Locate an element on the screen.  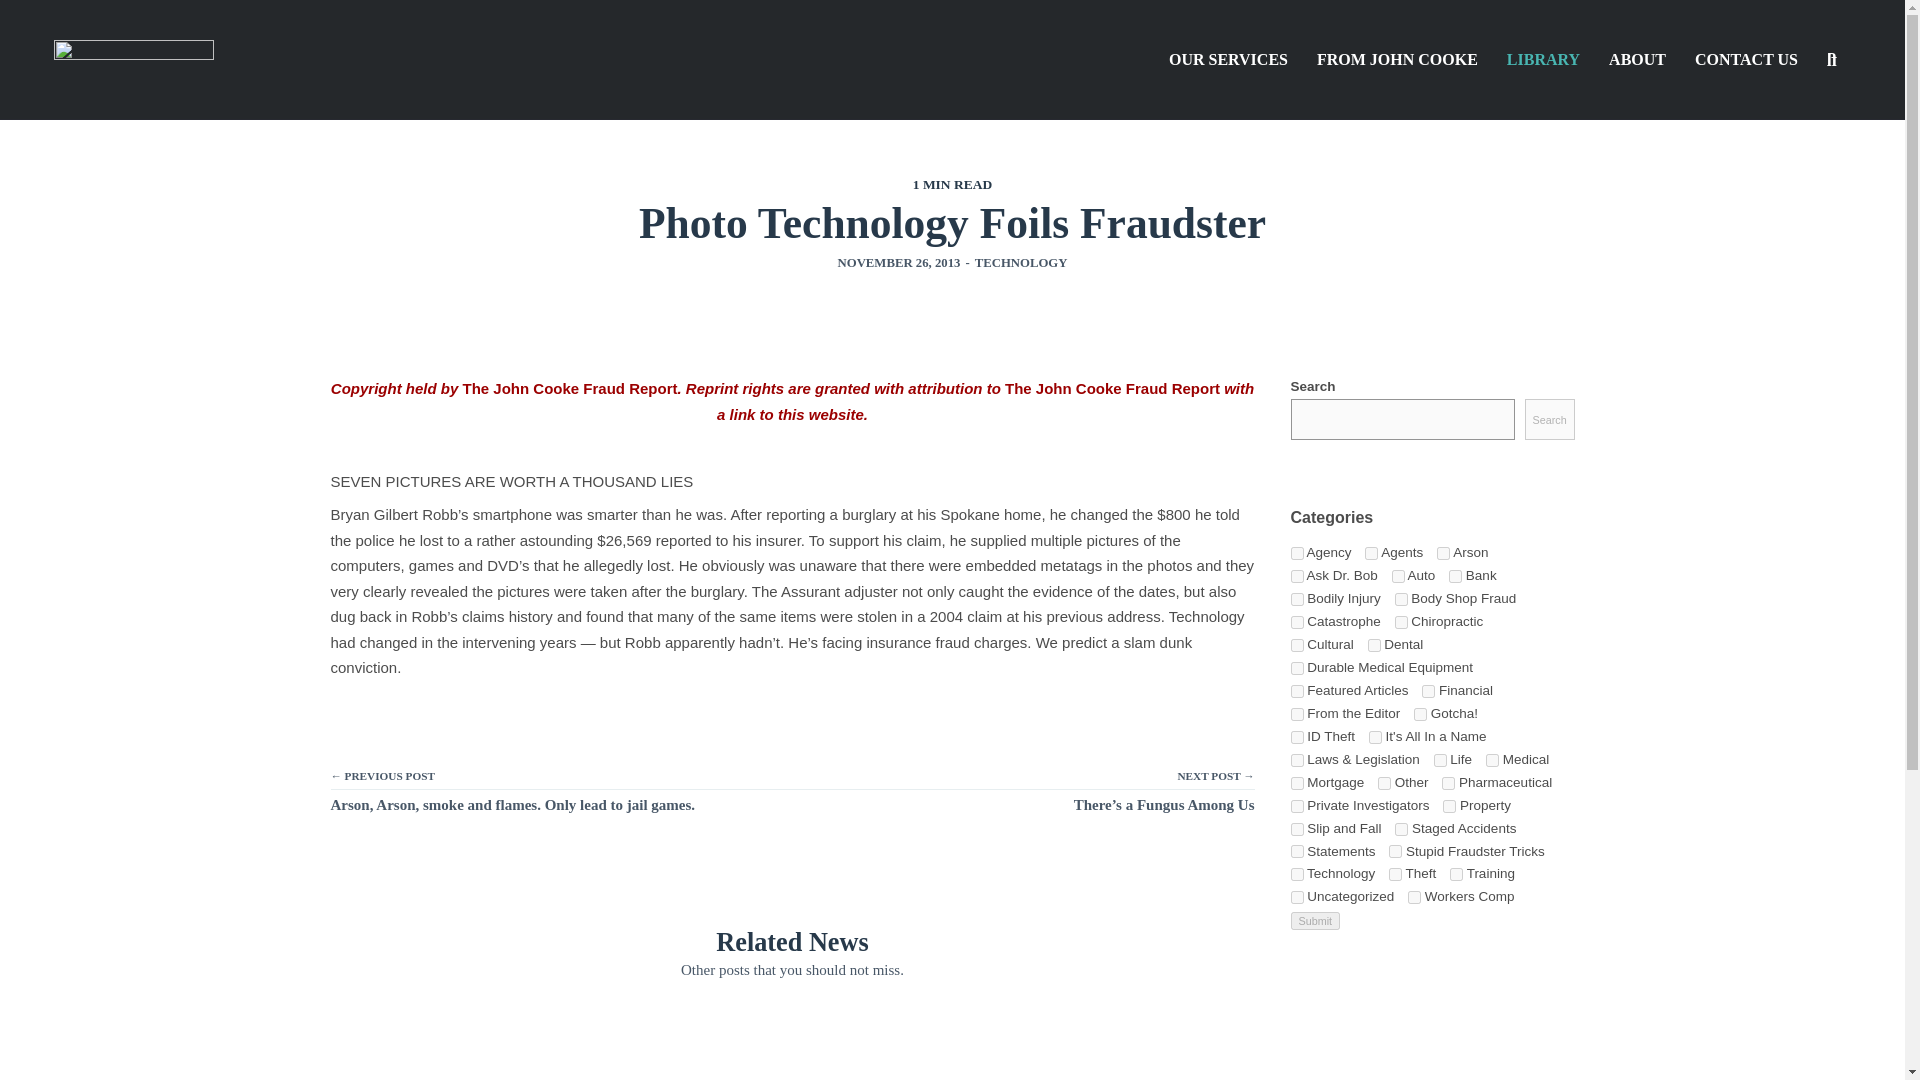
42 is located at coordinates (1372, 553).